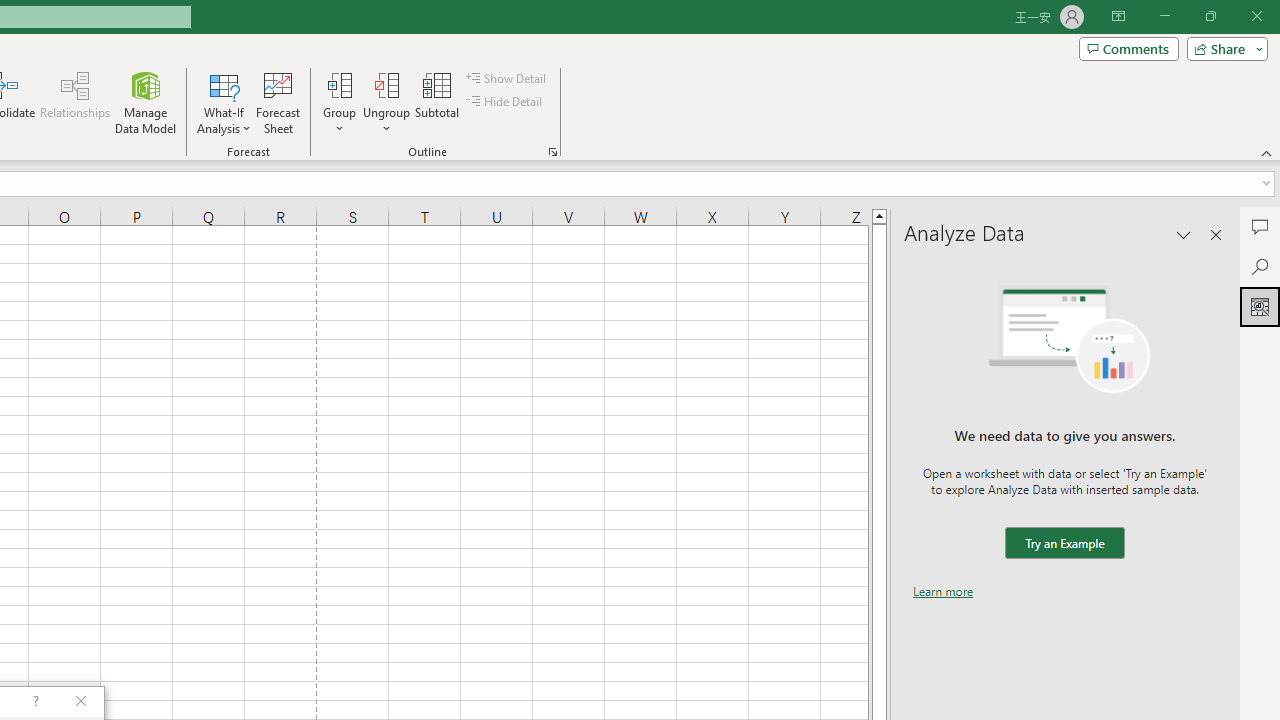 The width and height of the screenshot is (1280, 720). Describe the element at coordinates (1064, 544) in the screenshot. I see `We need data to give you answers. Try an Example` at that location.